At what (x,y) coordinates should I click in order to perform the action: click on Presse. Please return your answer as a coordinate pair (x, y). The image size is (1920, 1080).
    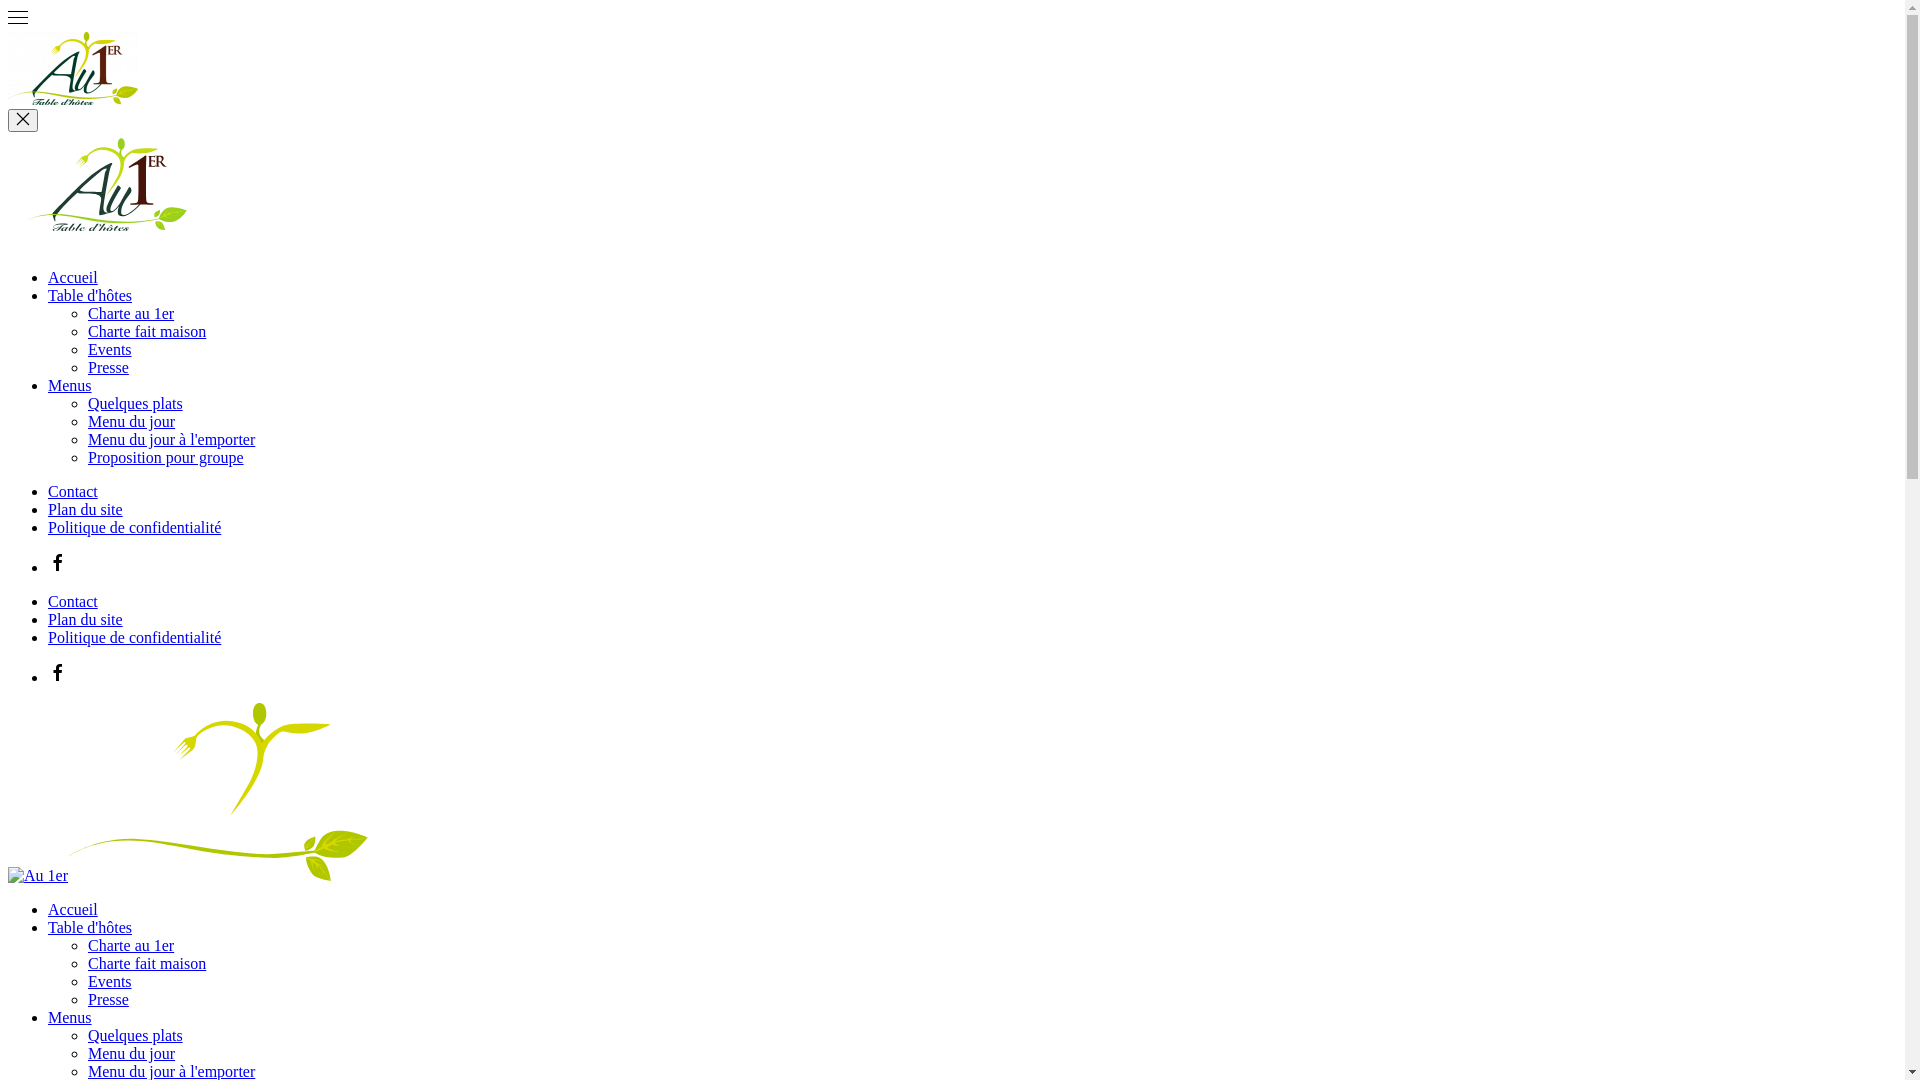
    Looking at the image, I should click on (108, 368).